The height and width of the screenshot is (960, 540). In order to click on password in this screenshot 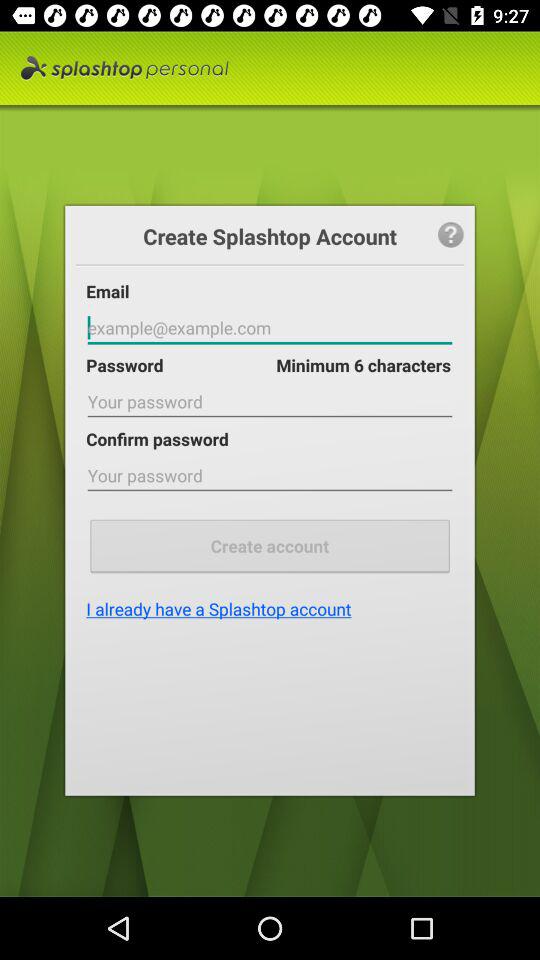, I will do `click(270, 328)`.